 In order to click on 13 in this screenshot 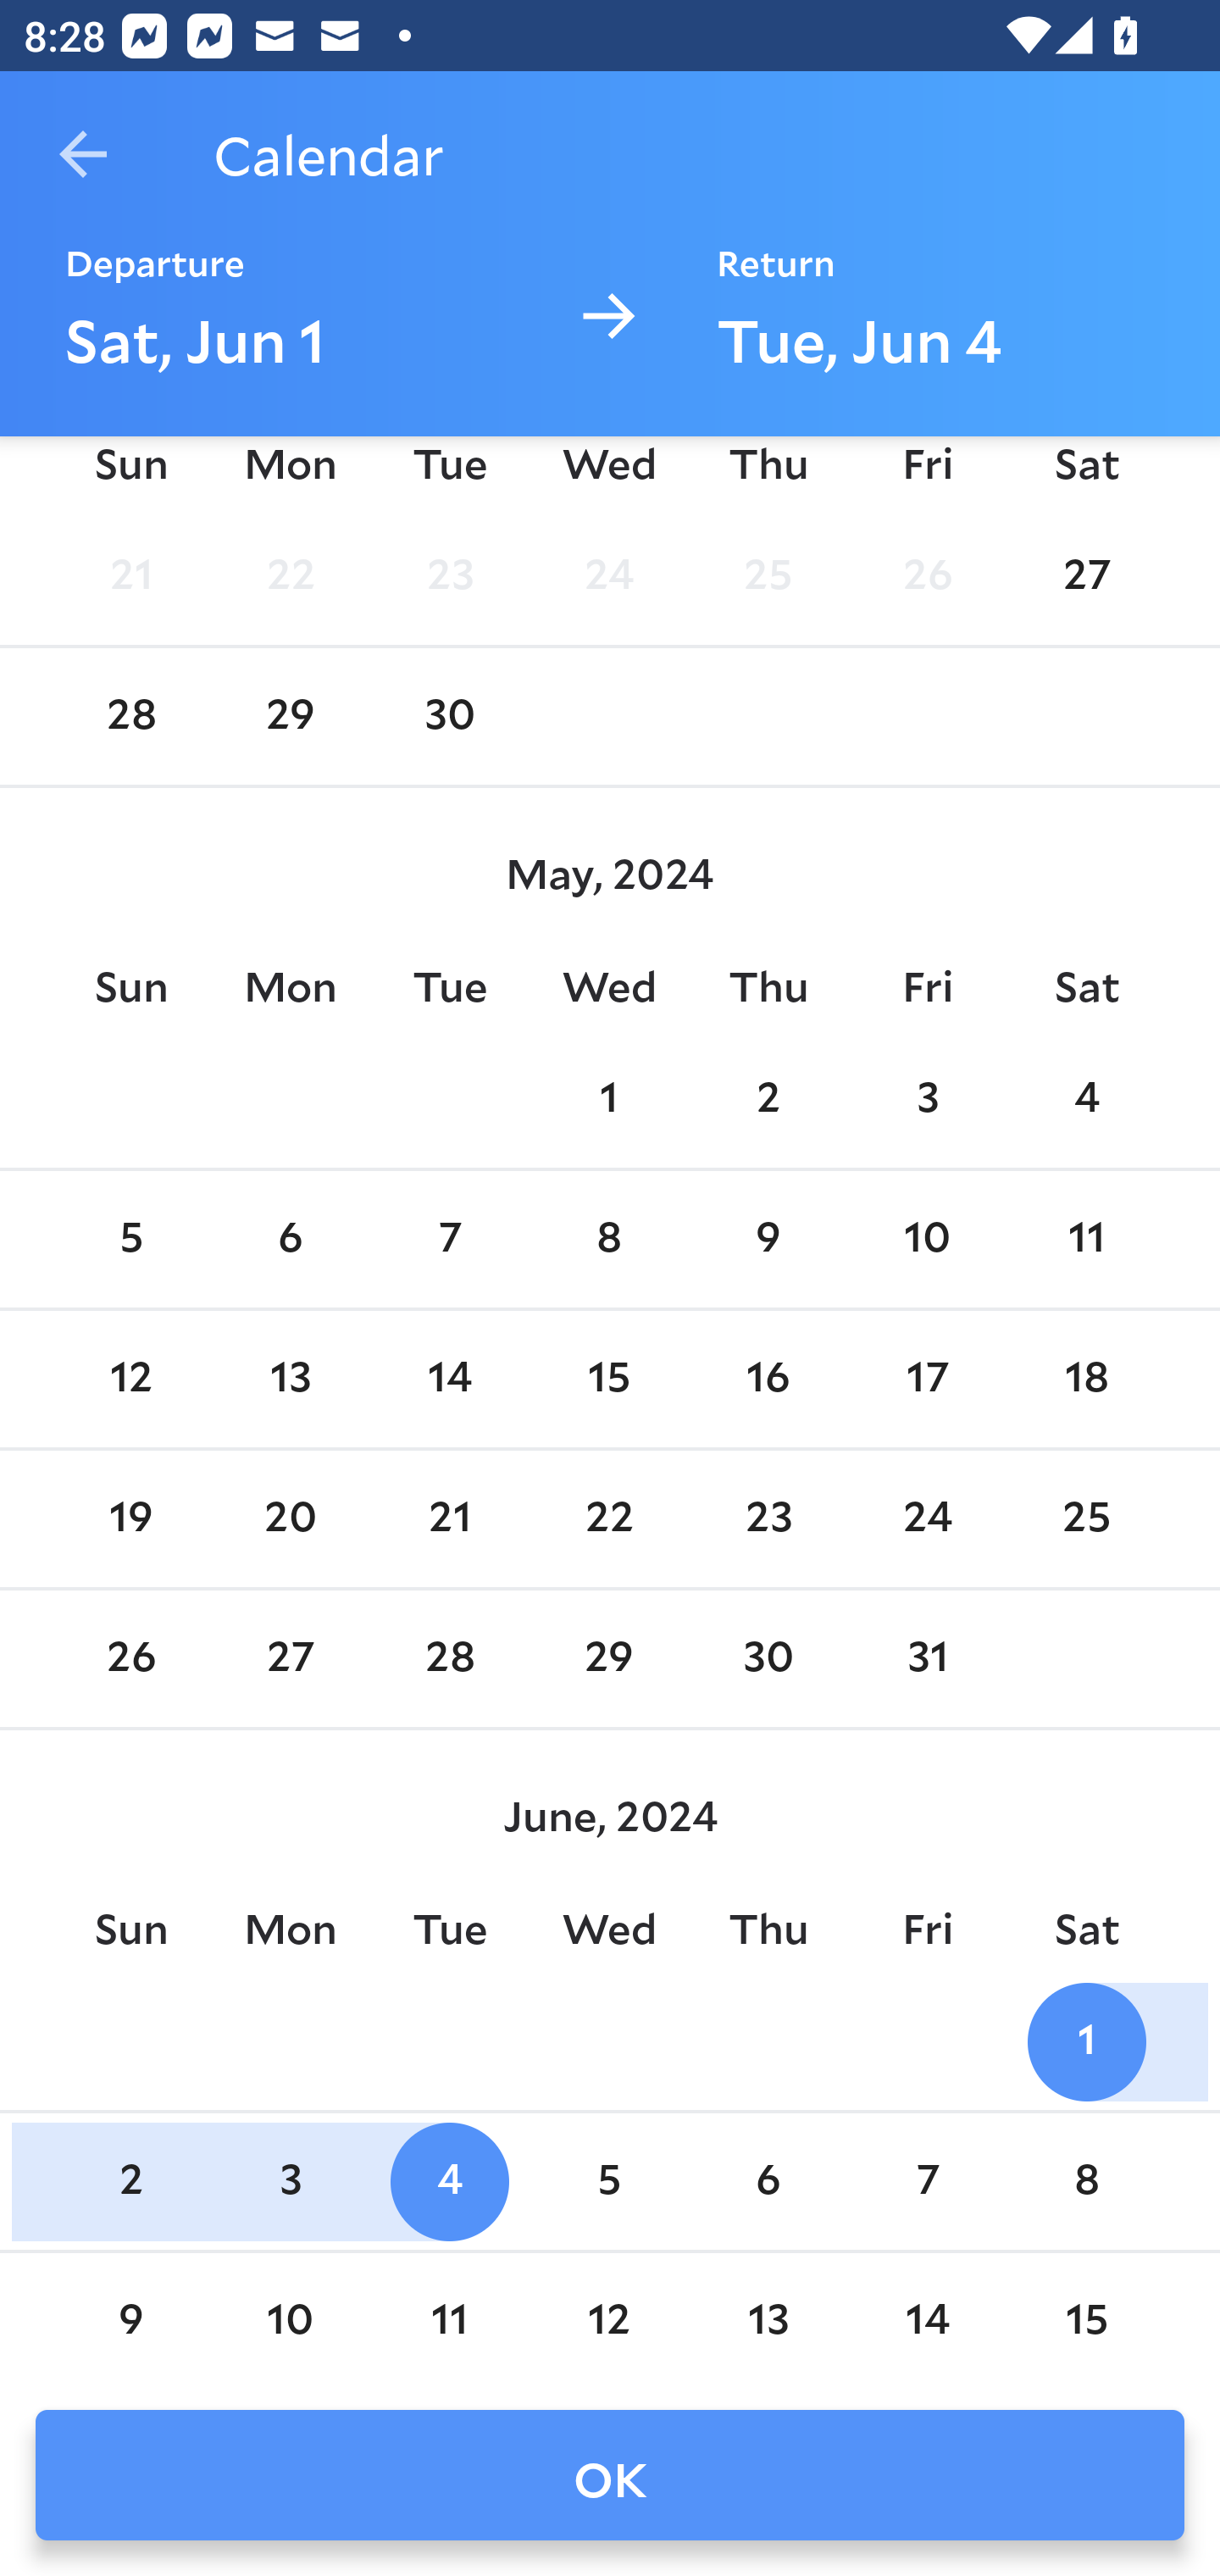, I will do `click(291, 1380)`.